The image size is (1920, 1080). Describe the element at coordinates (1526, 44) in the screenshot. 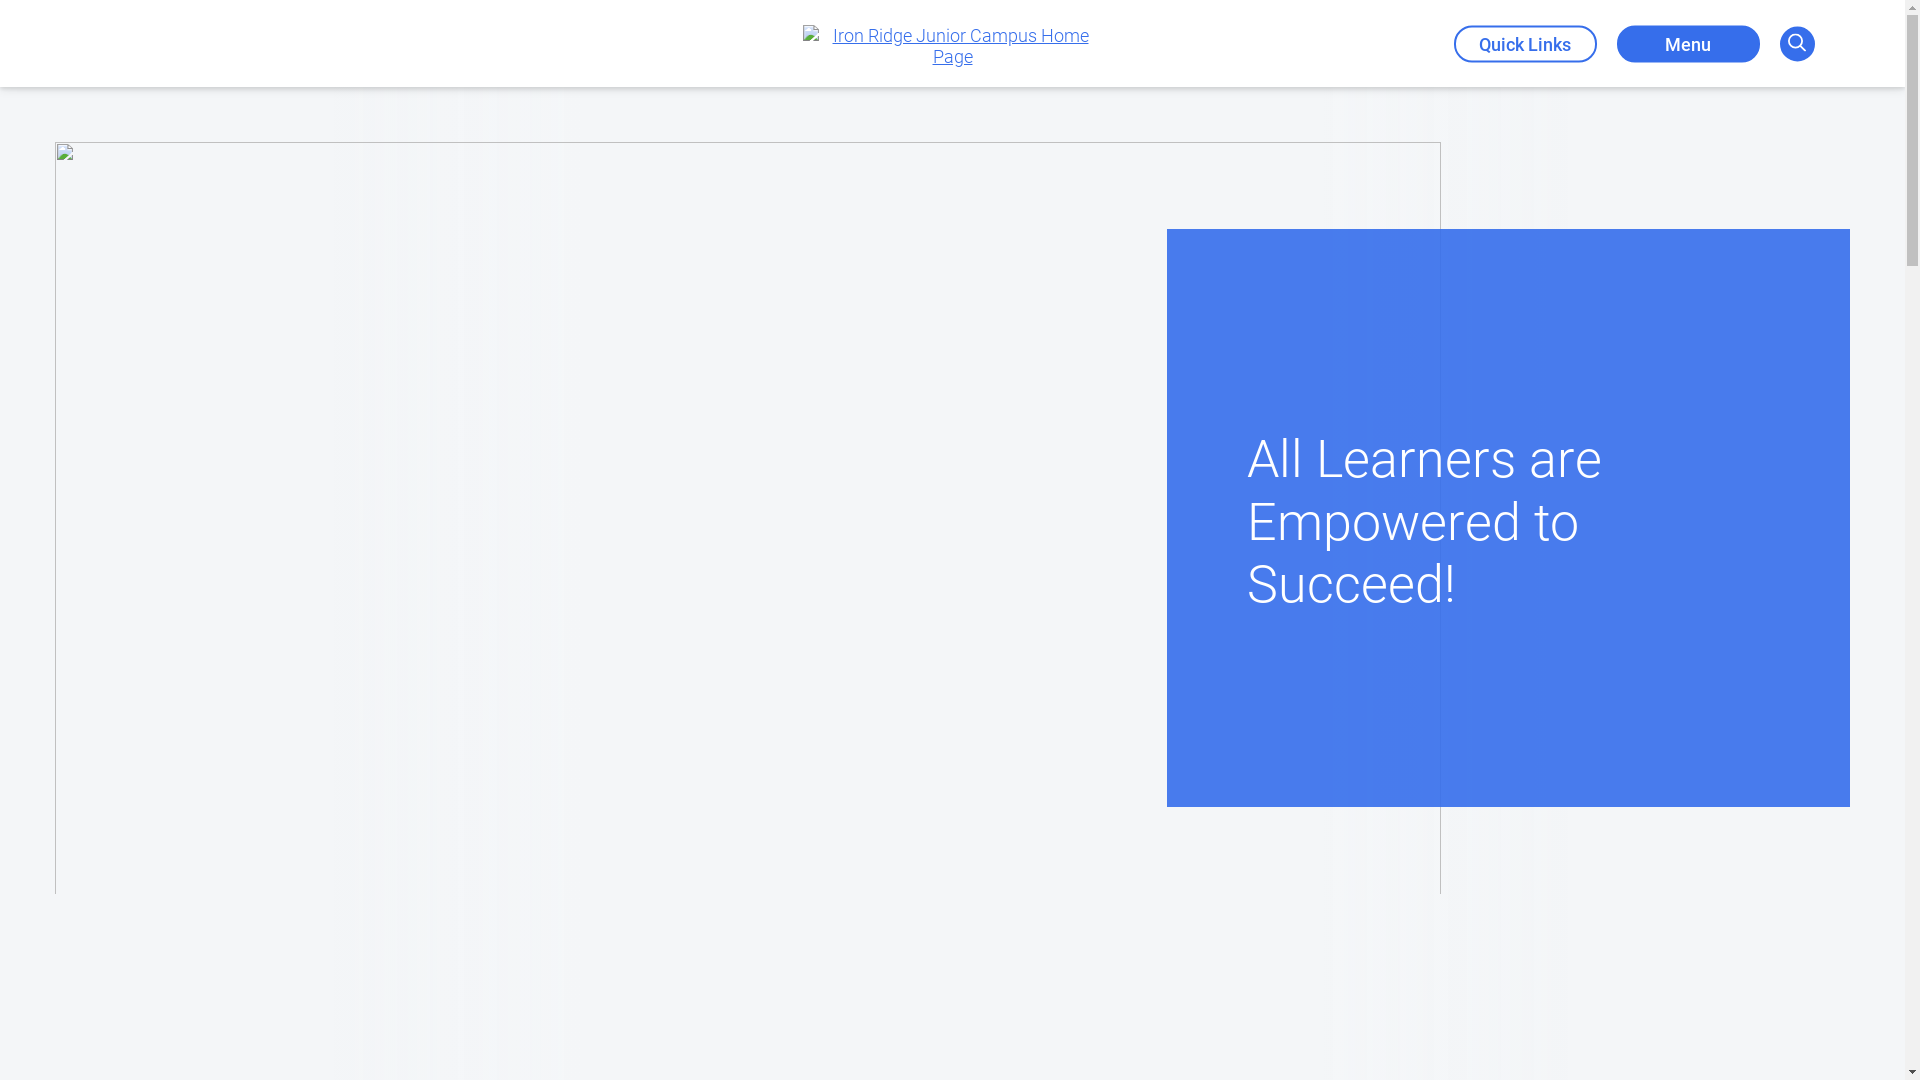

I see `Quick Links` at that location.